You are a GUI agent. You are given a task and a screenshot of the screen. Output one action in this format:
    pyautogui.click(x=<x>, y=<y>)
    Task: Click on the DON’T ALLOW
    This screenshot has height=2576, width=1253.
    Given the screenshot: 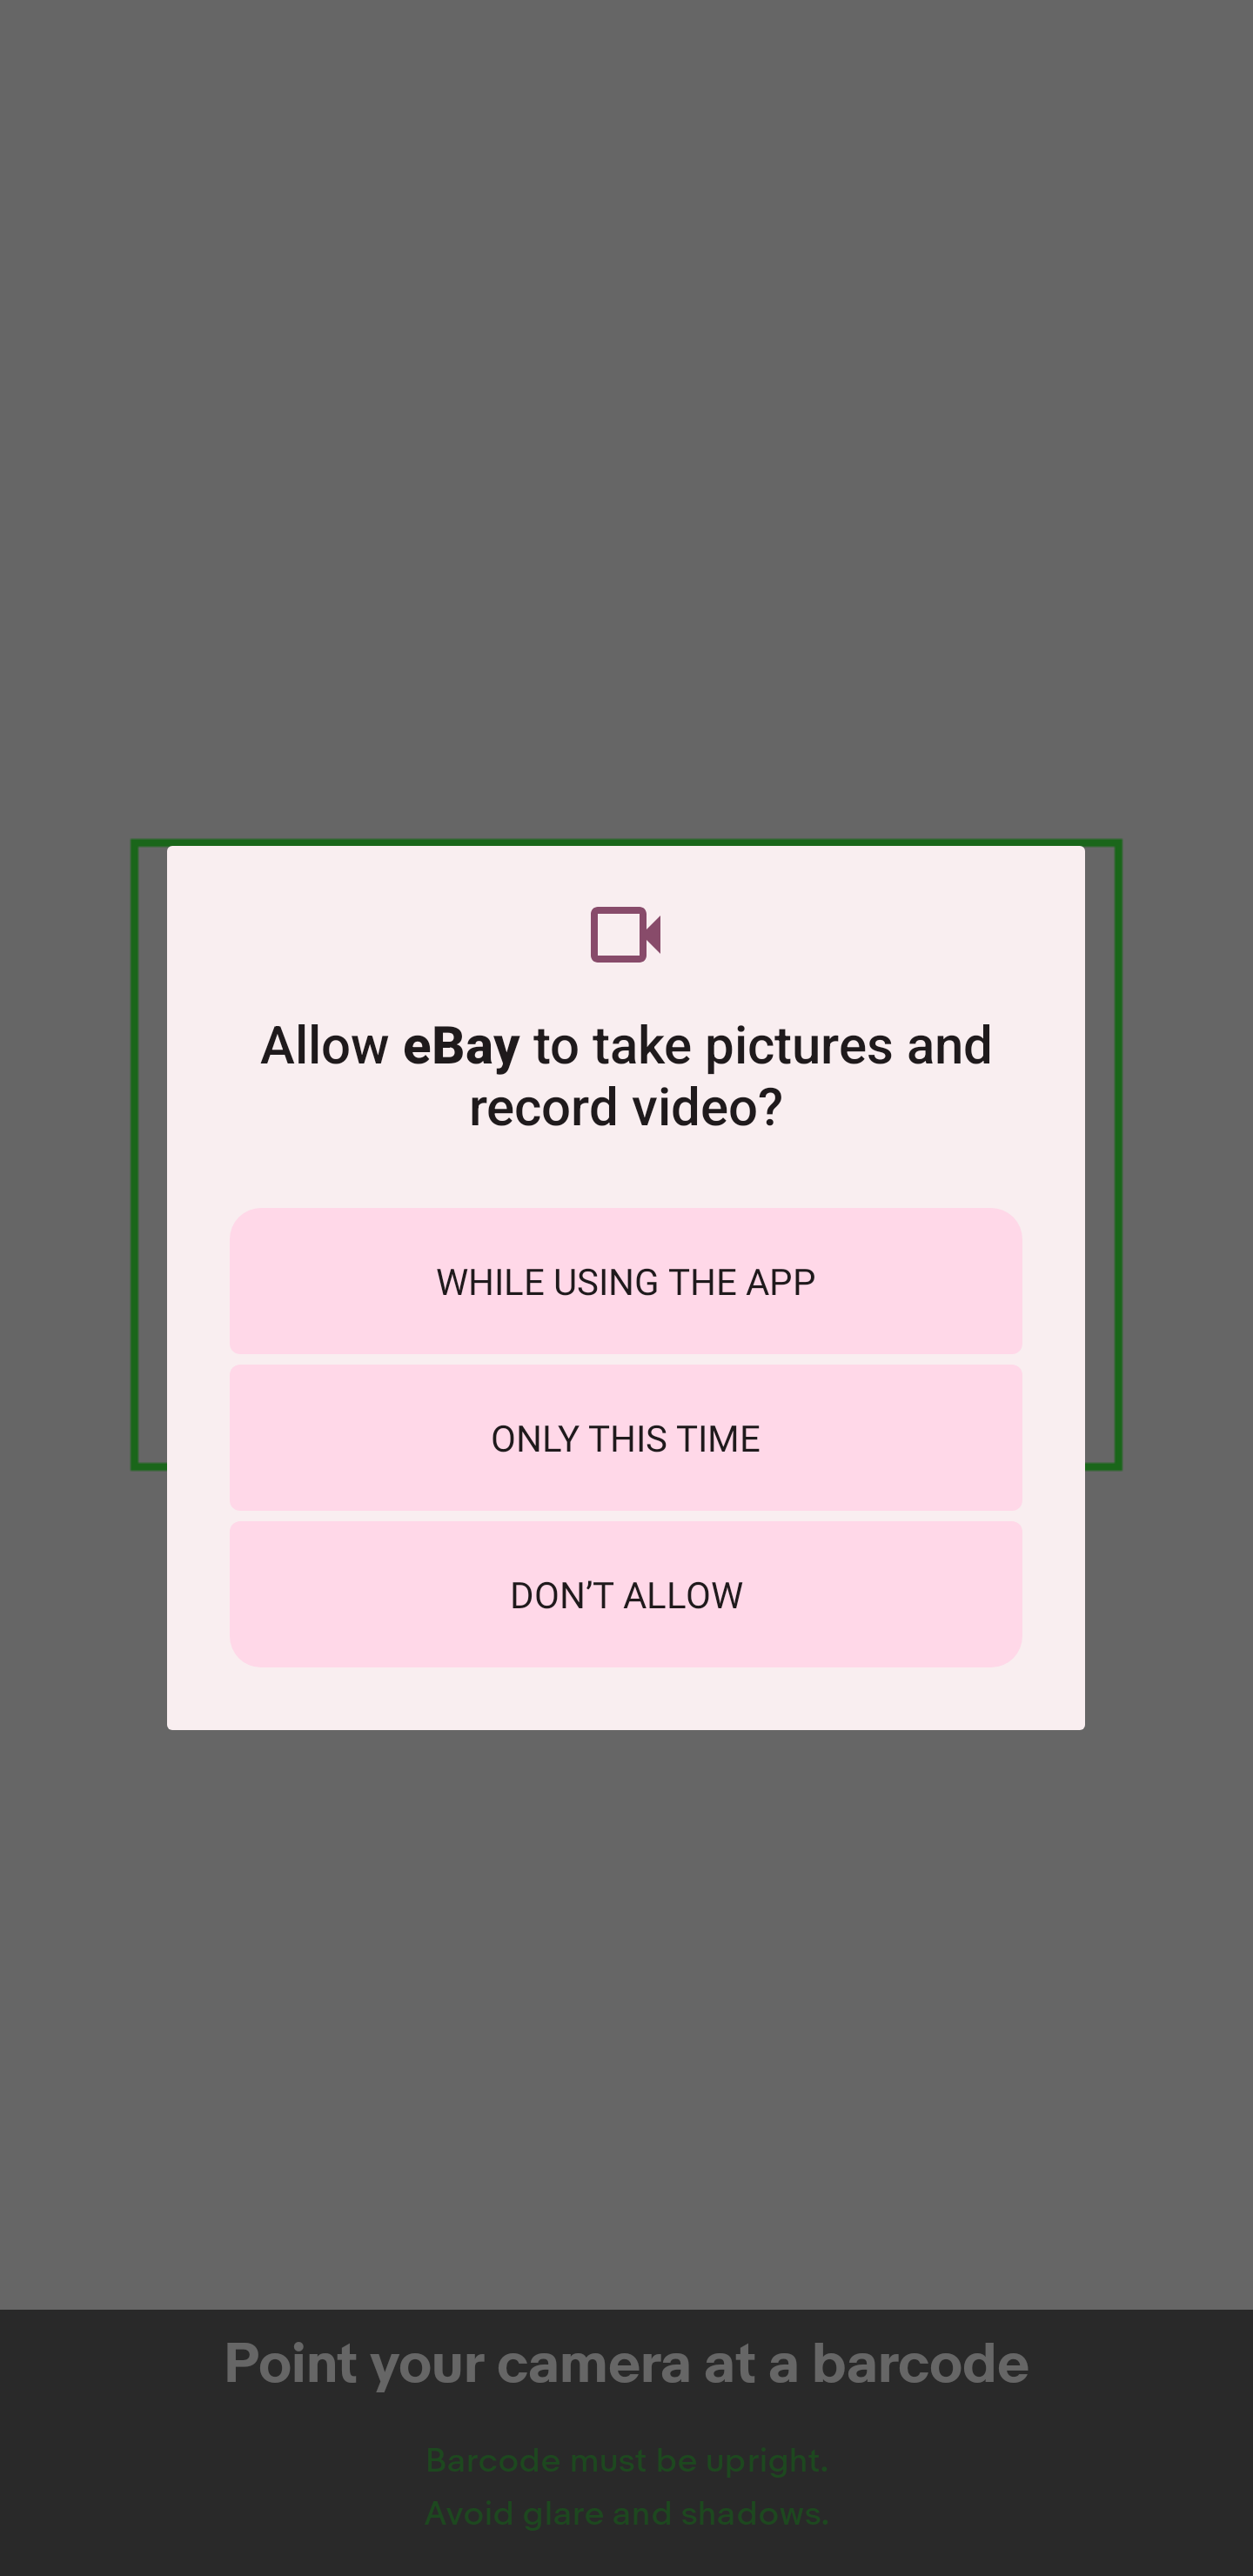 What is the action you would take?
    pyautogui.click(x=626, y=1594)
    